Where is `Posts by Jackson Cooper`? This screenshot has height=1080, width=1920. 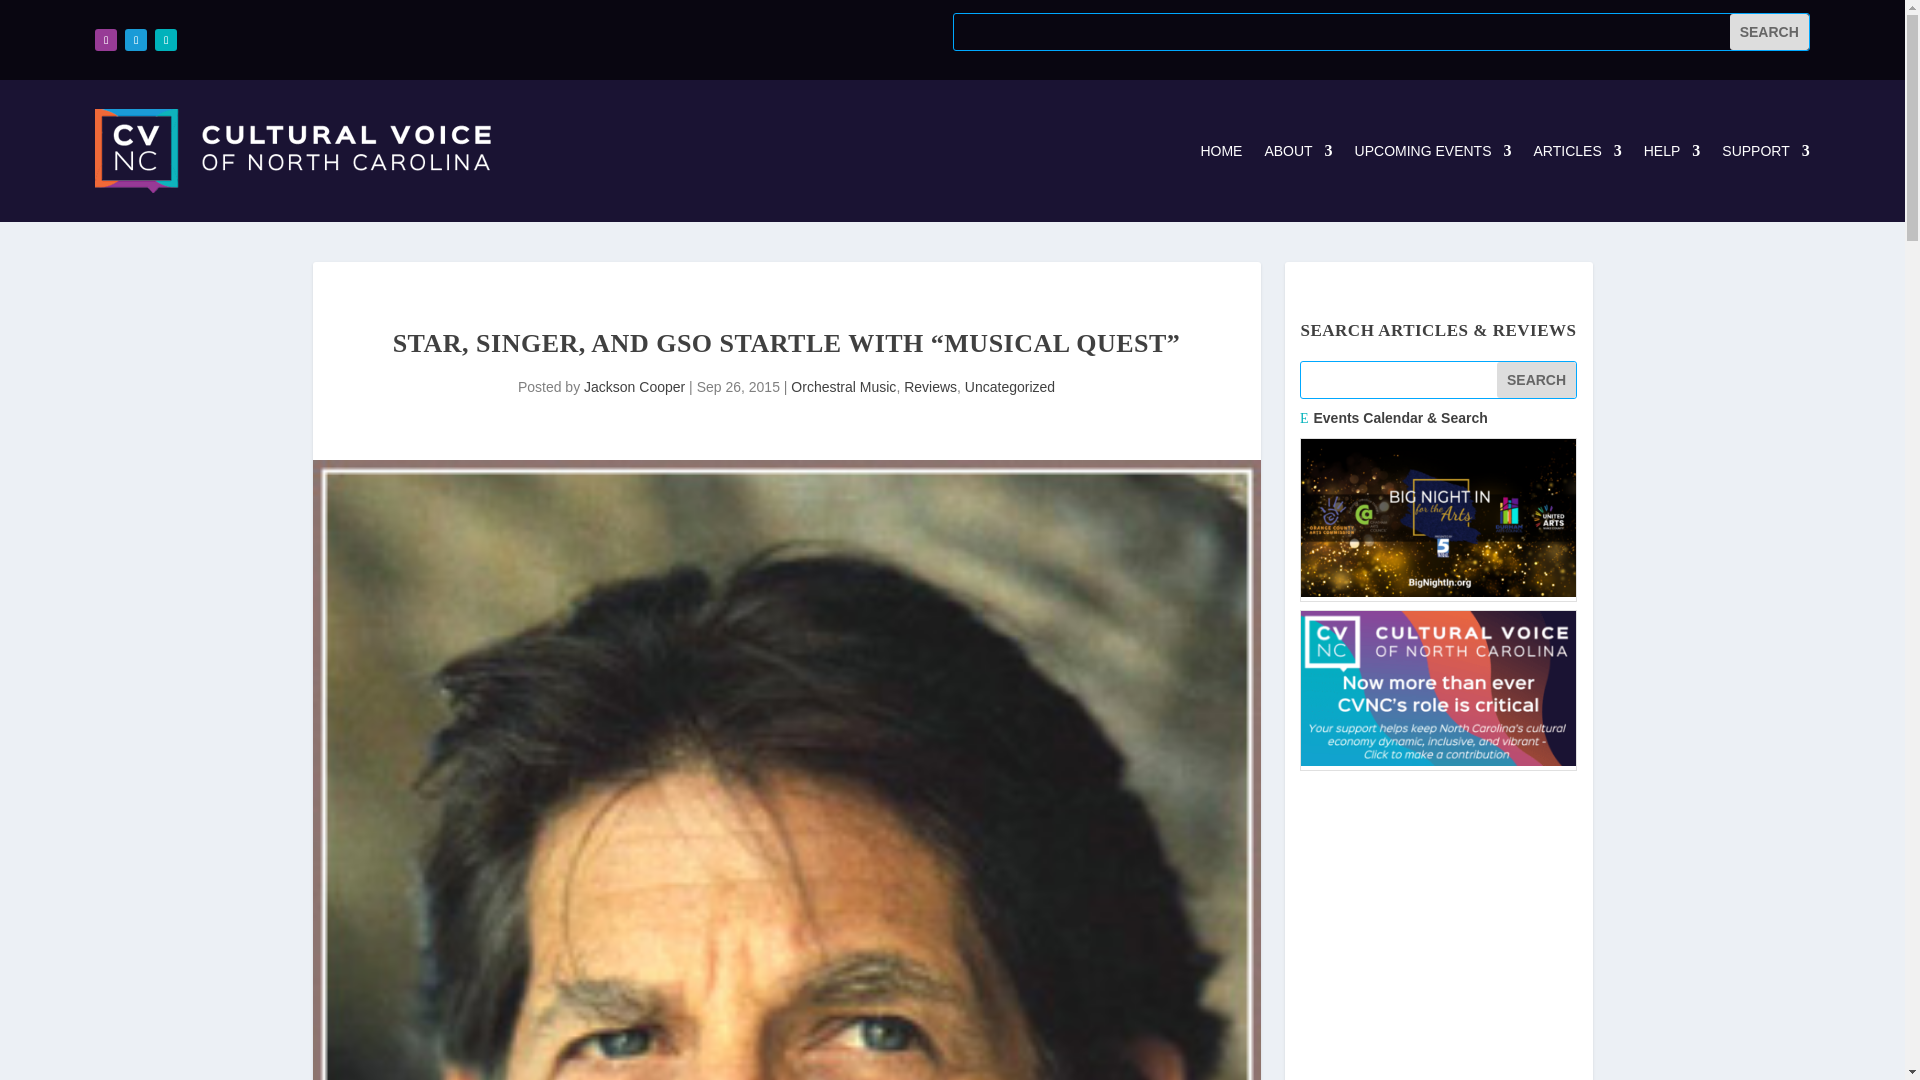 Posts by Jackson Cooper is located at coordinates (634, 387).